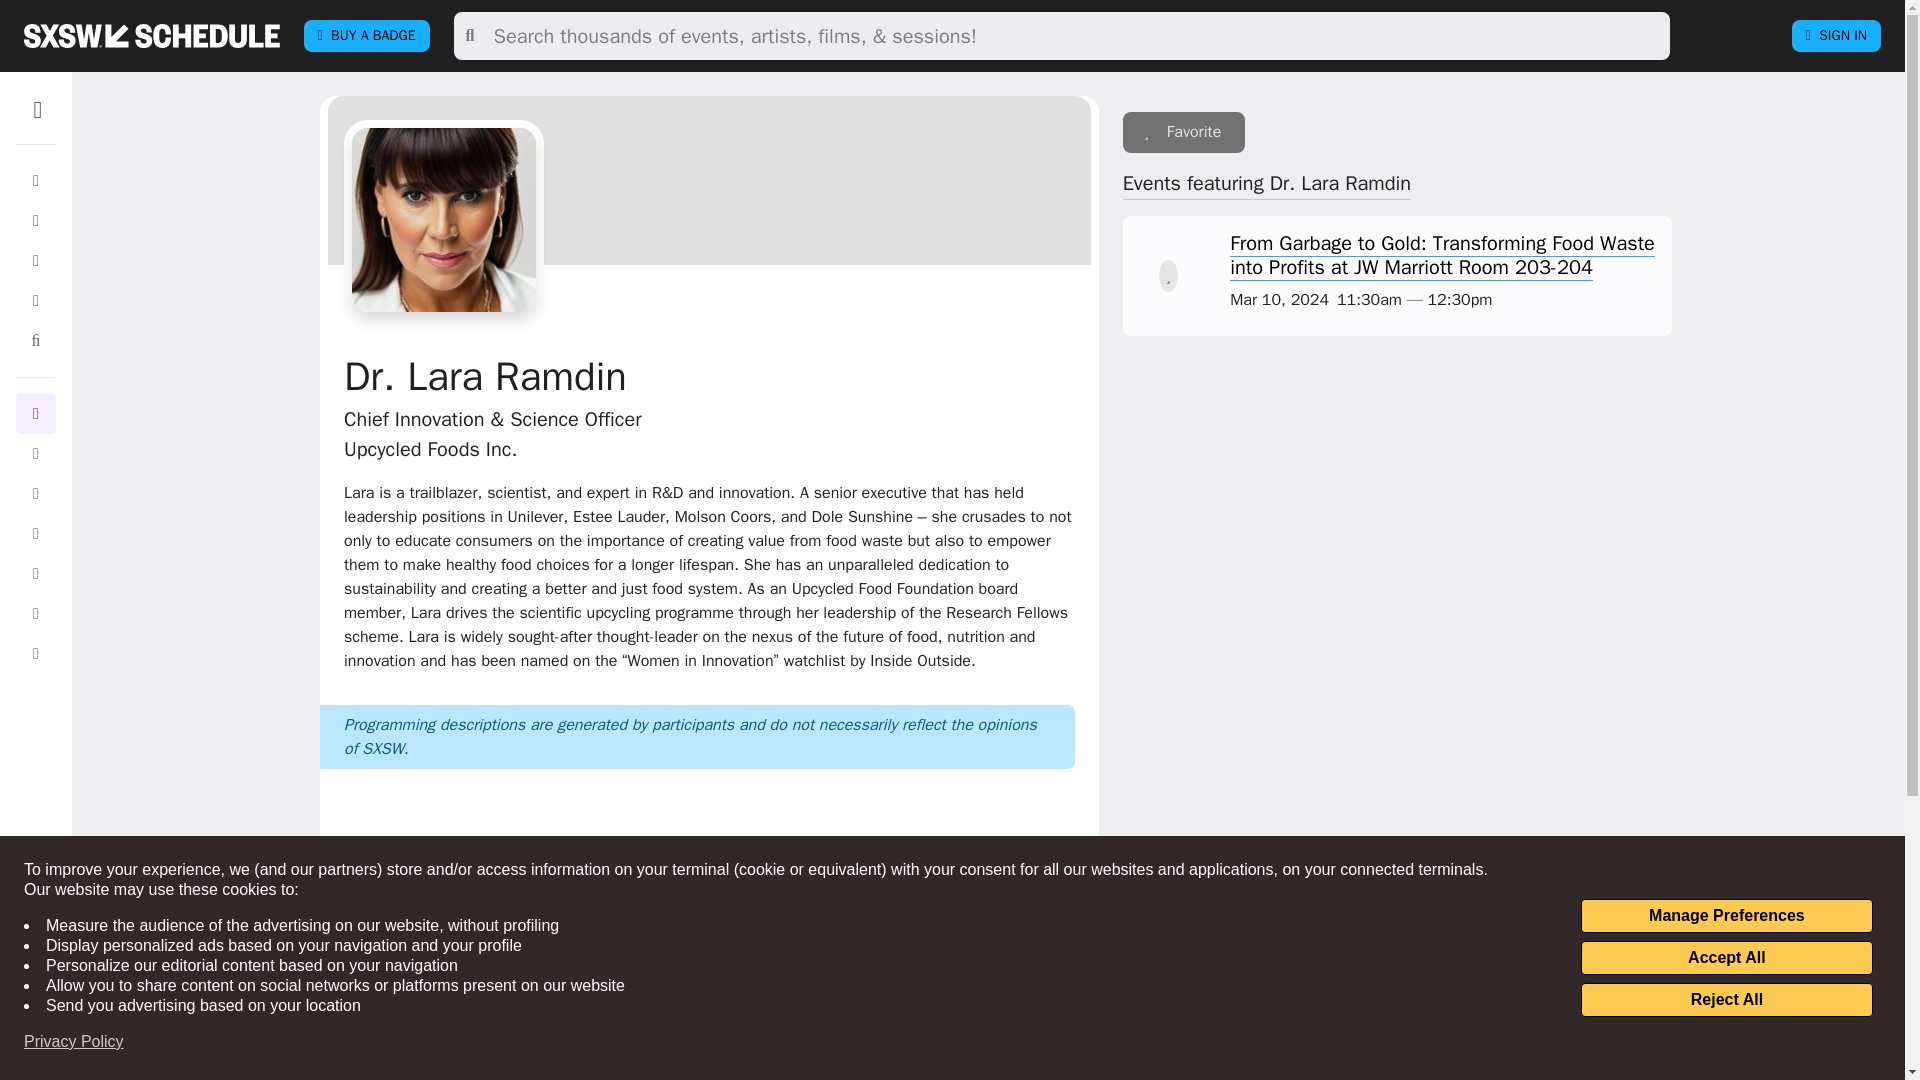 The image size is (1920, 1080). I want to click on Manage Preferences, so click(1726, 916).